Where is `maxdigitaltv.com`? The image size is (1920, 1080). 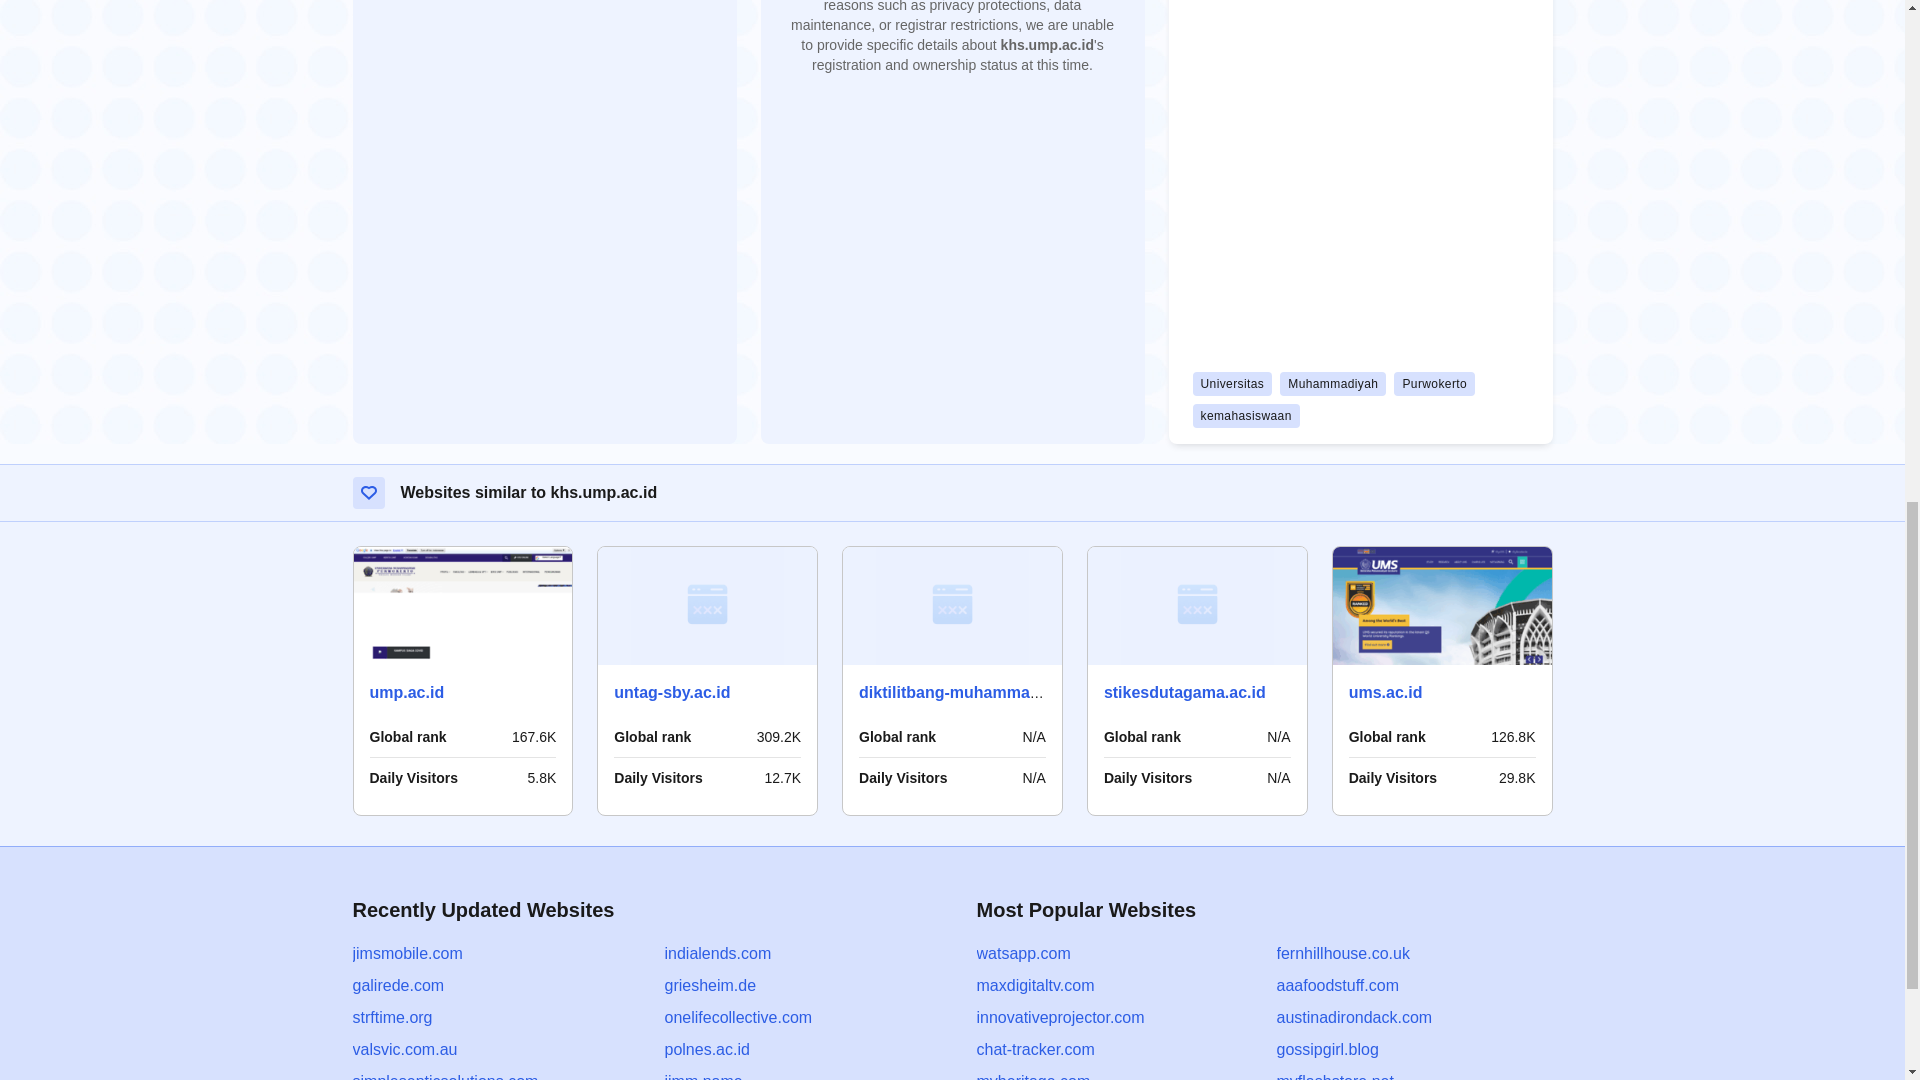
maxdigitaltv.com is located at coordinates (1034, 985).